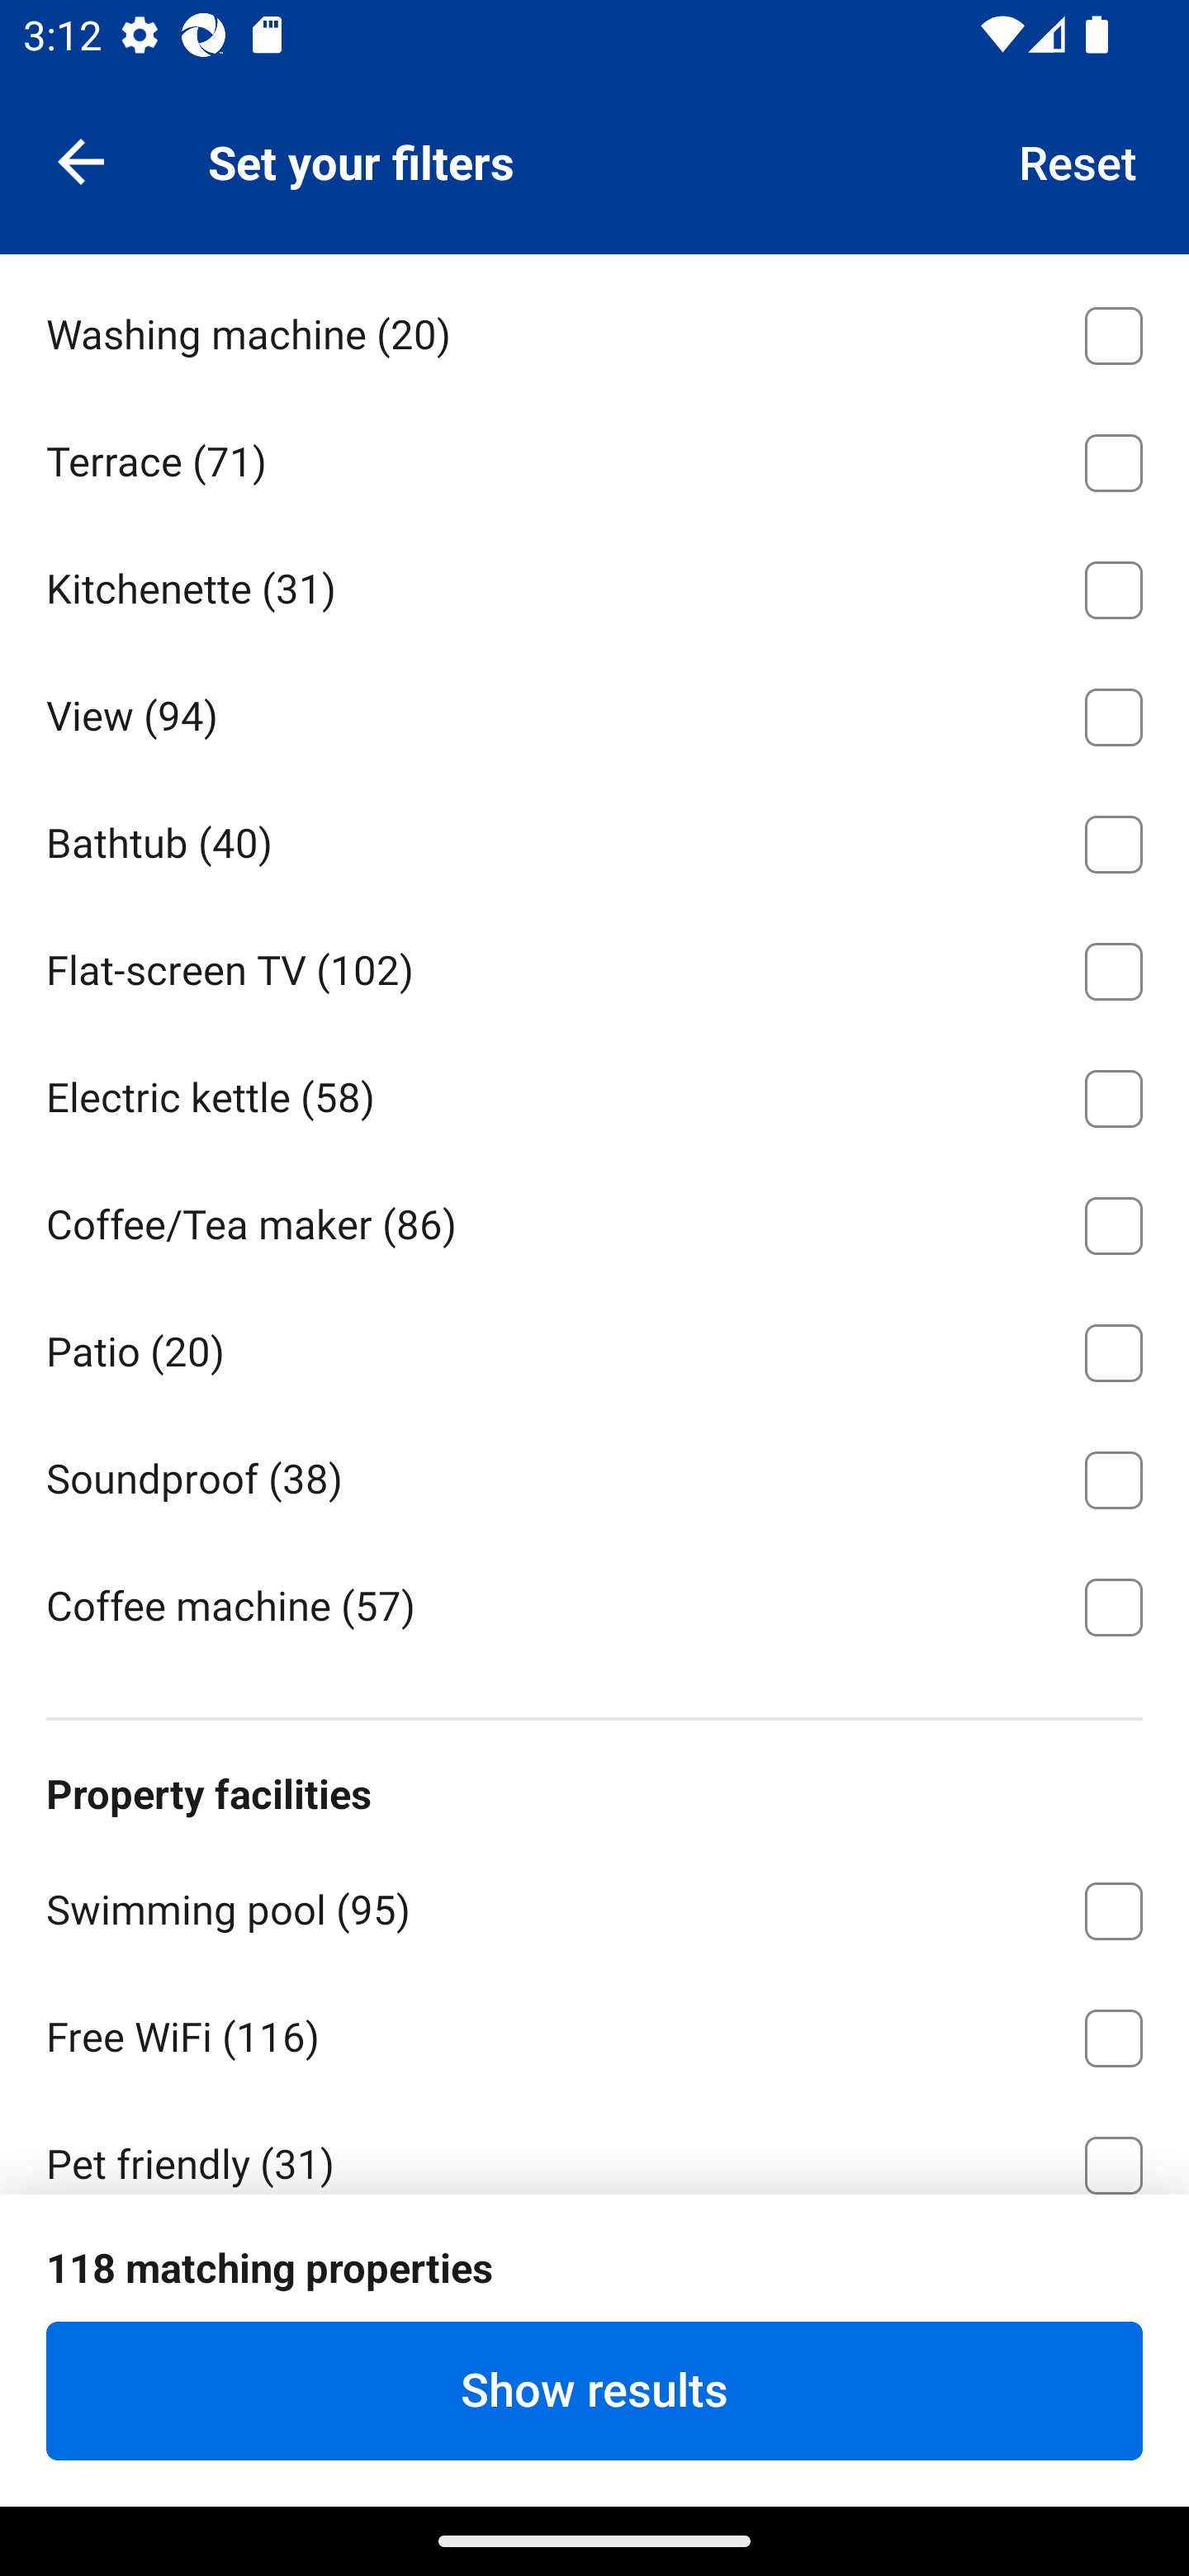 The width and height of the screenshot is (1189, 2576). Describe the element at coordinates (594, 966) in the screenshot. I see `Flat-screen TV ⁦(102)` at that location.